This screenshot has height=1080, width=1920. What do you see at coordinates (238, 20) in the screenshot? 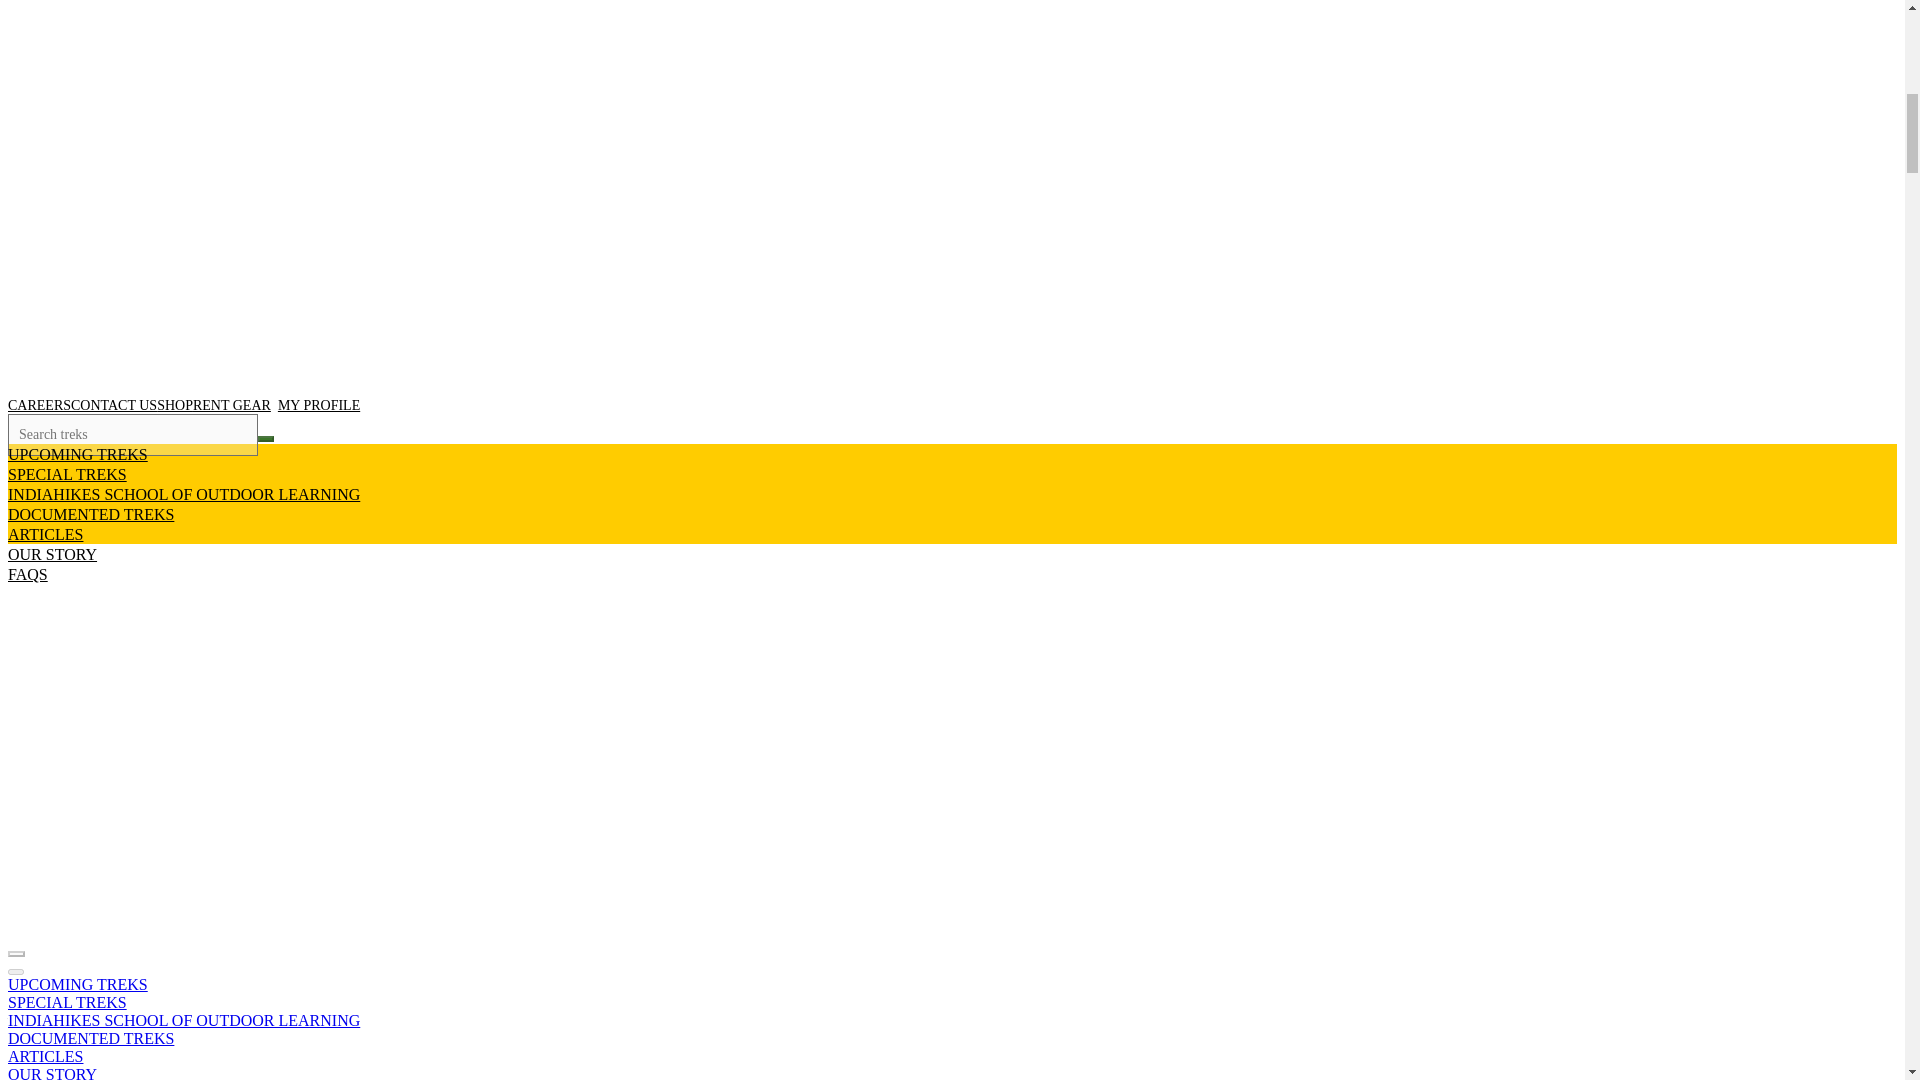
I see `SHOP` at bounding box center [238, 20].